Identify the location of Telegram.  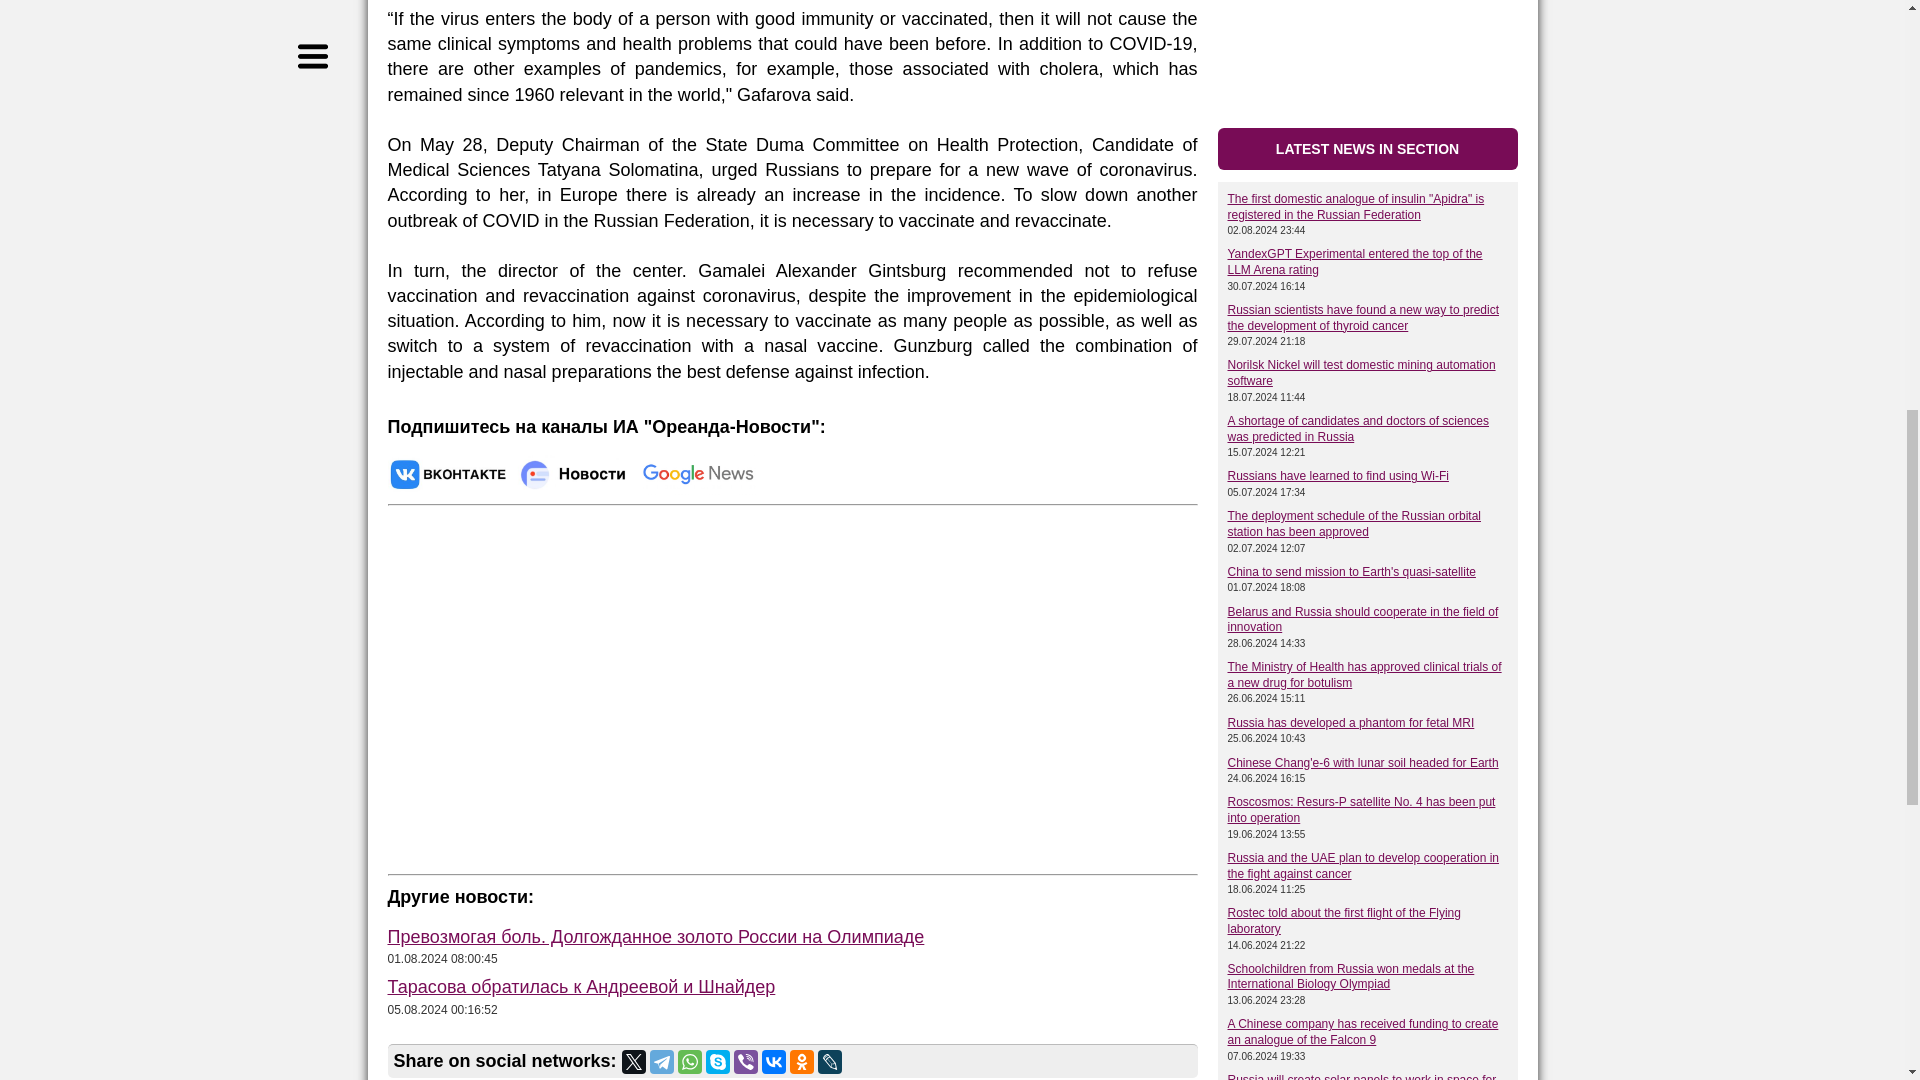
(662, 1061).